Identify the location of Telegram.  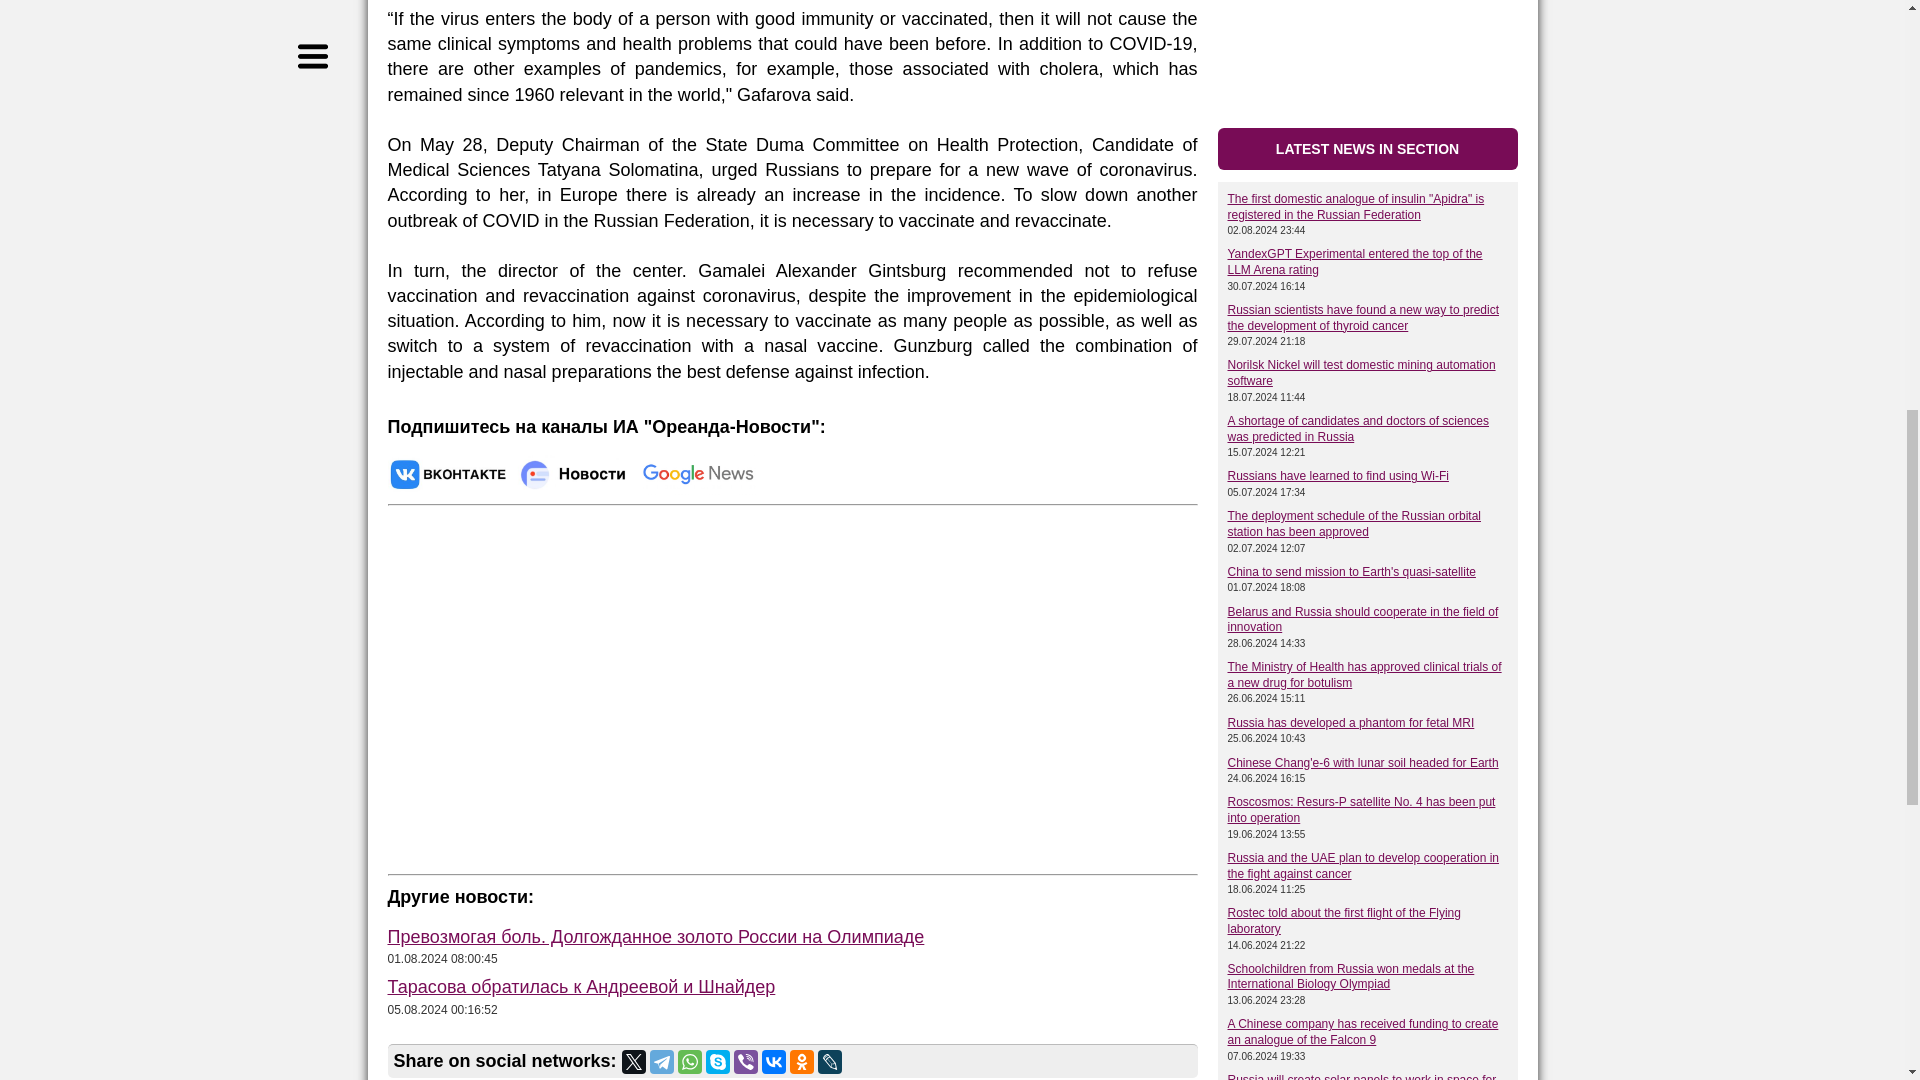
(662, 1061).